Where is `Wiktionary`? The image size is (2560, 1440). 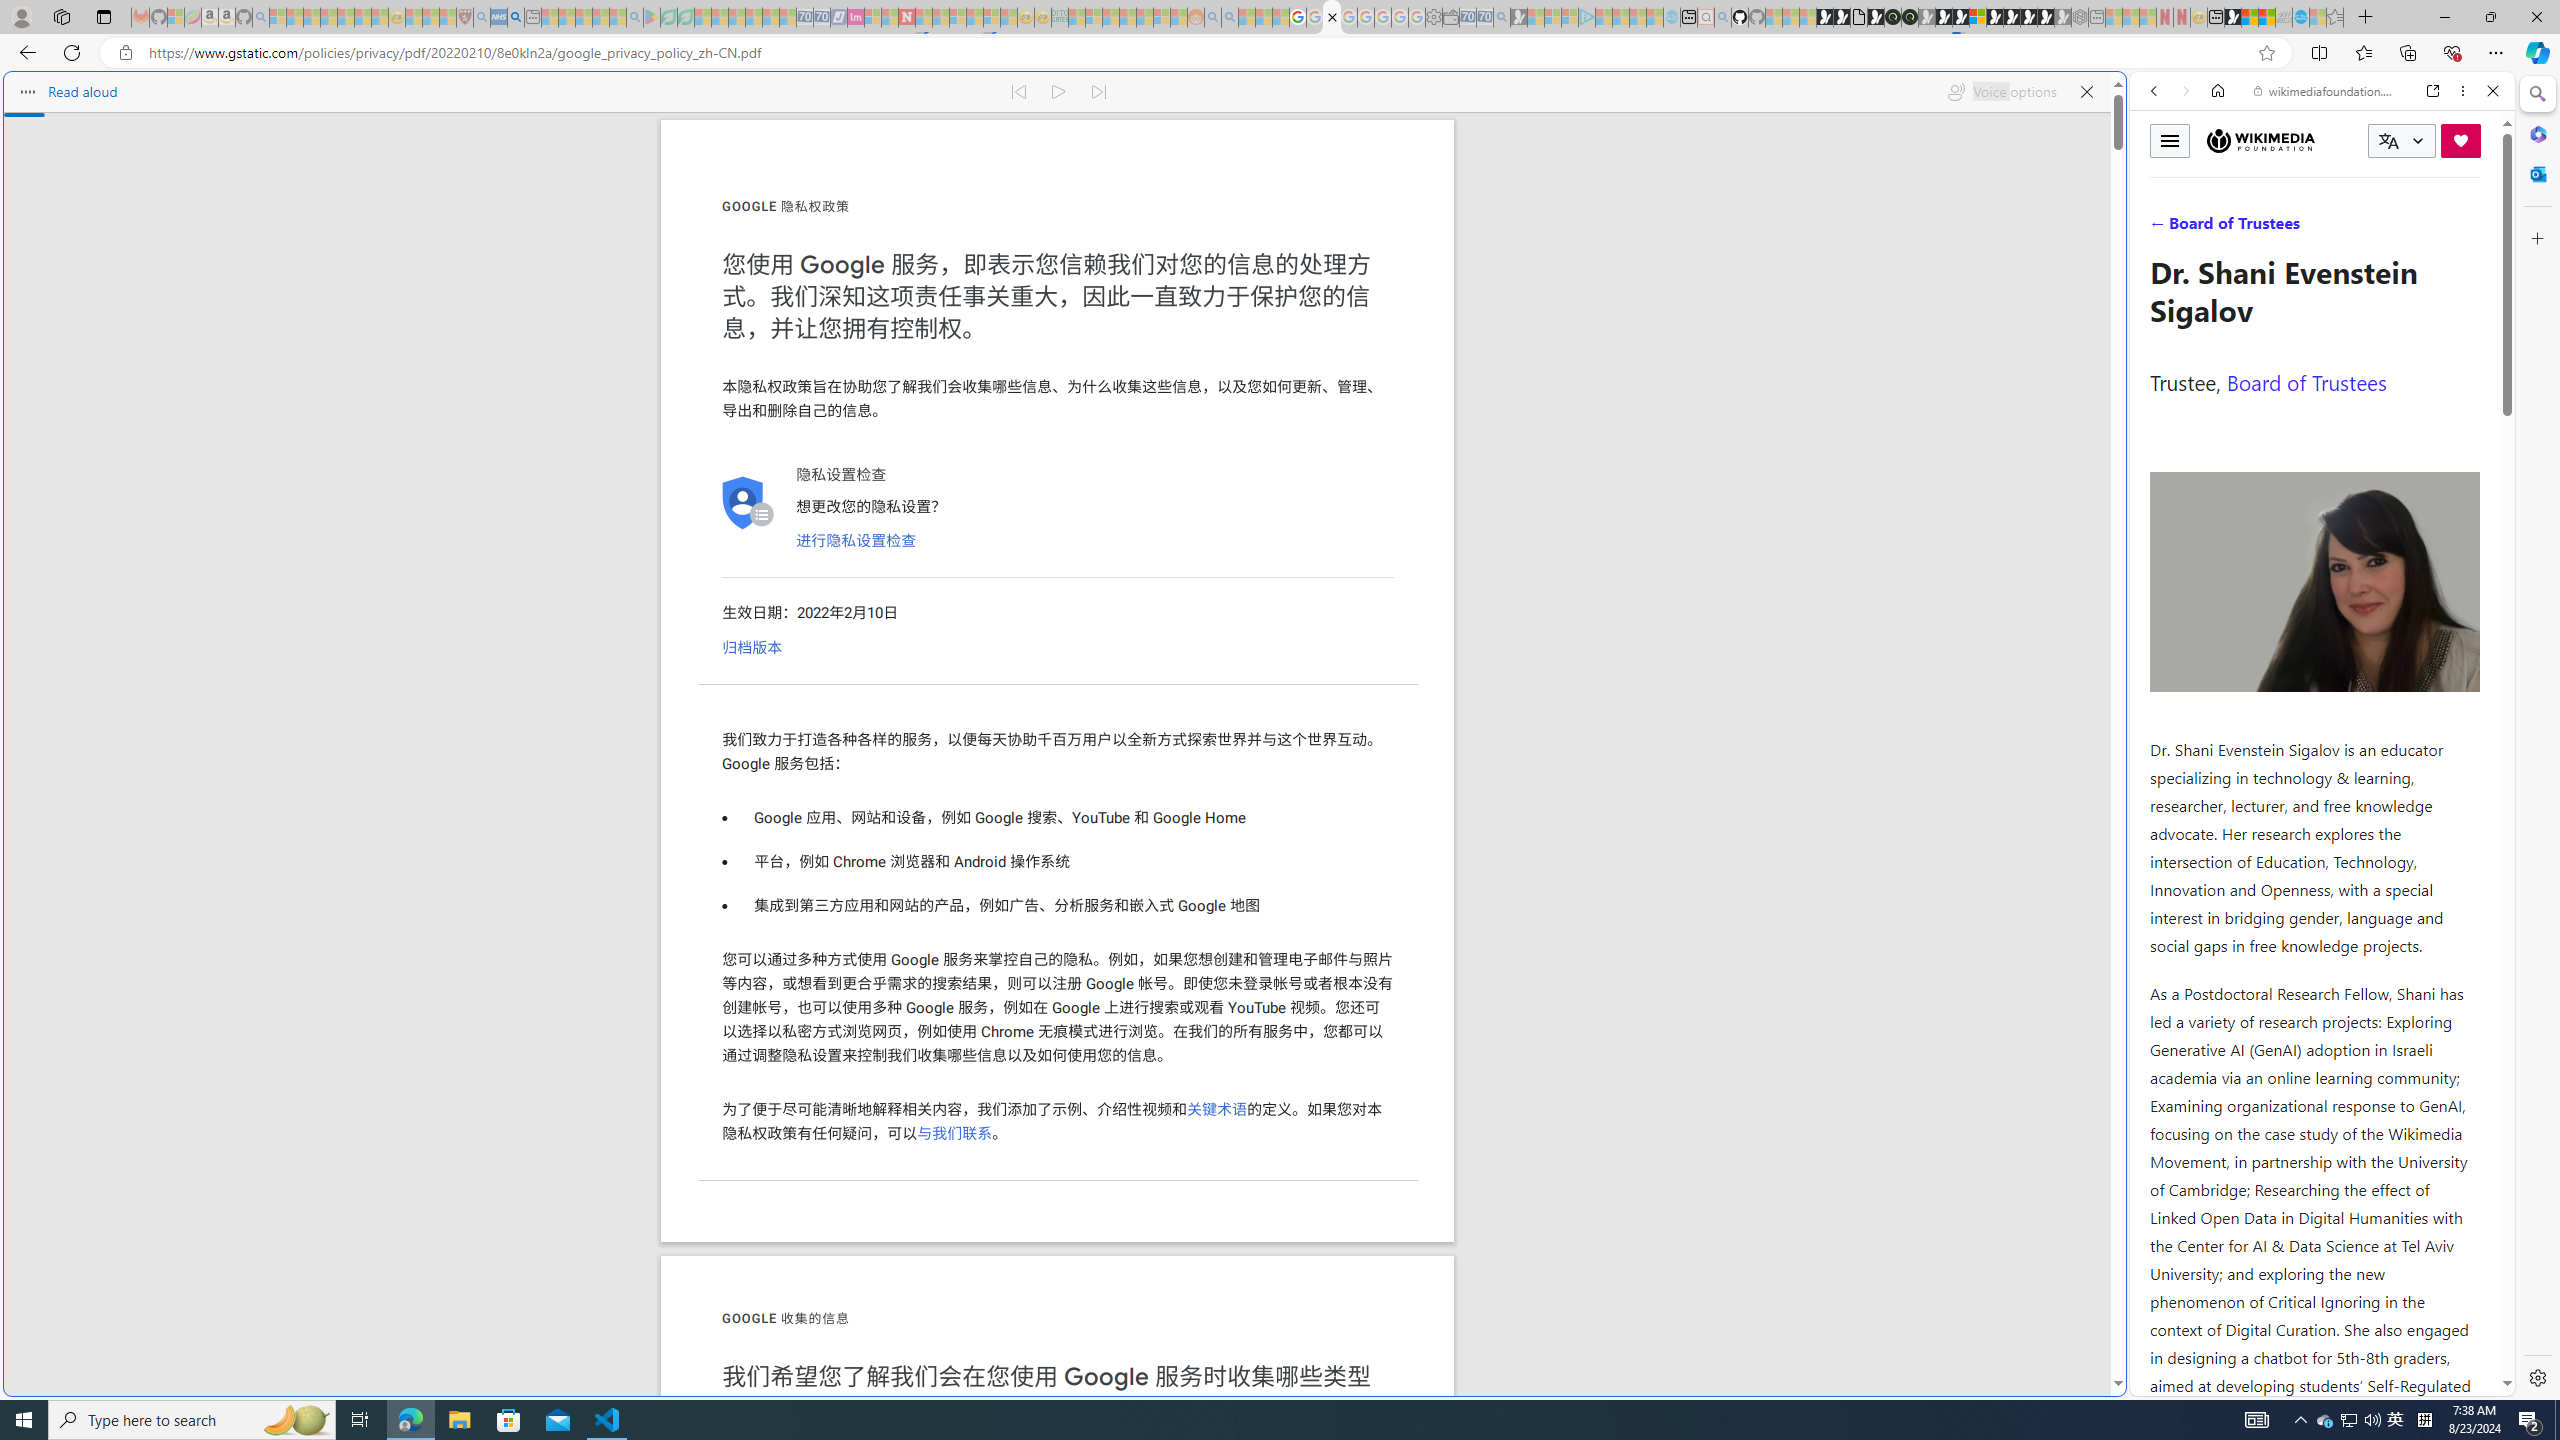
Wiktionary is located at coordinates (2314, 669).